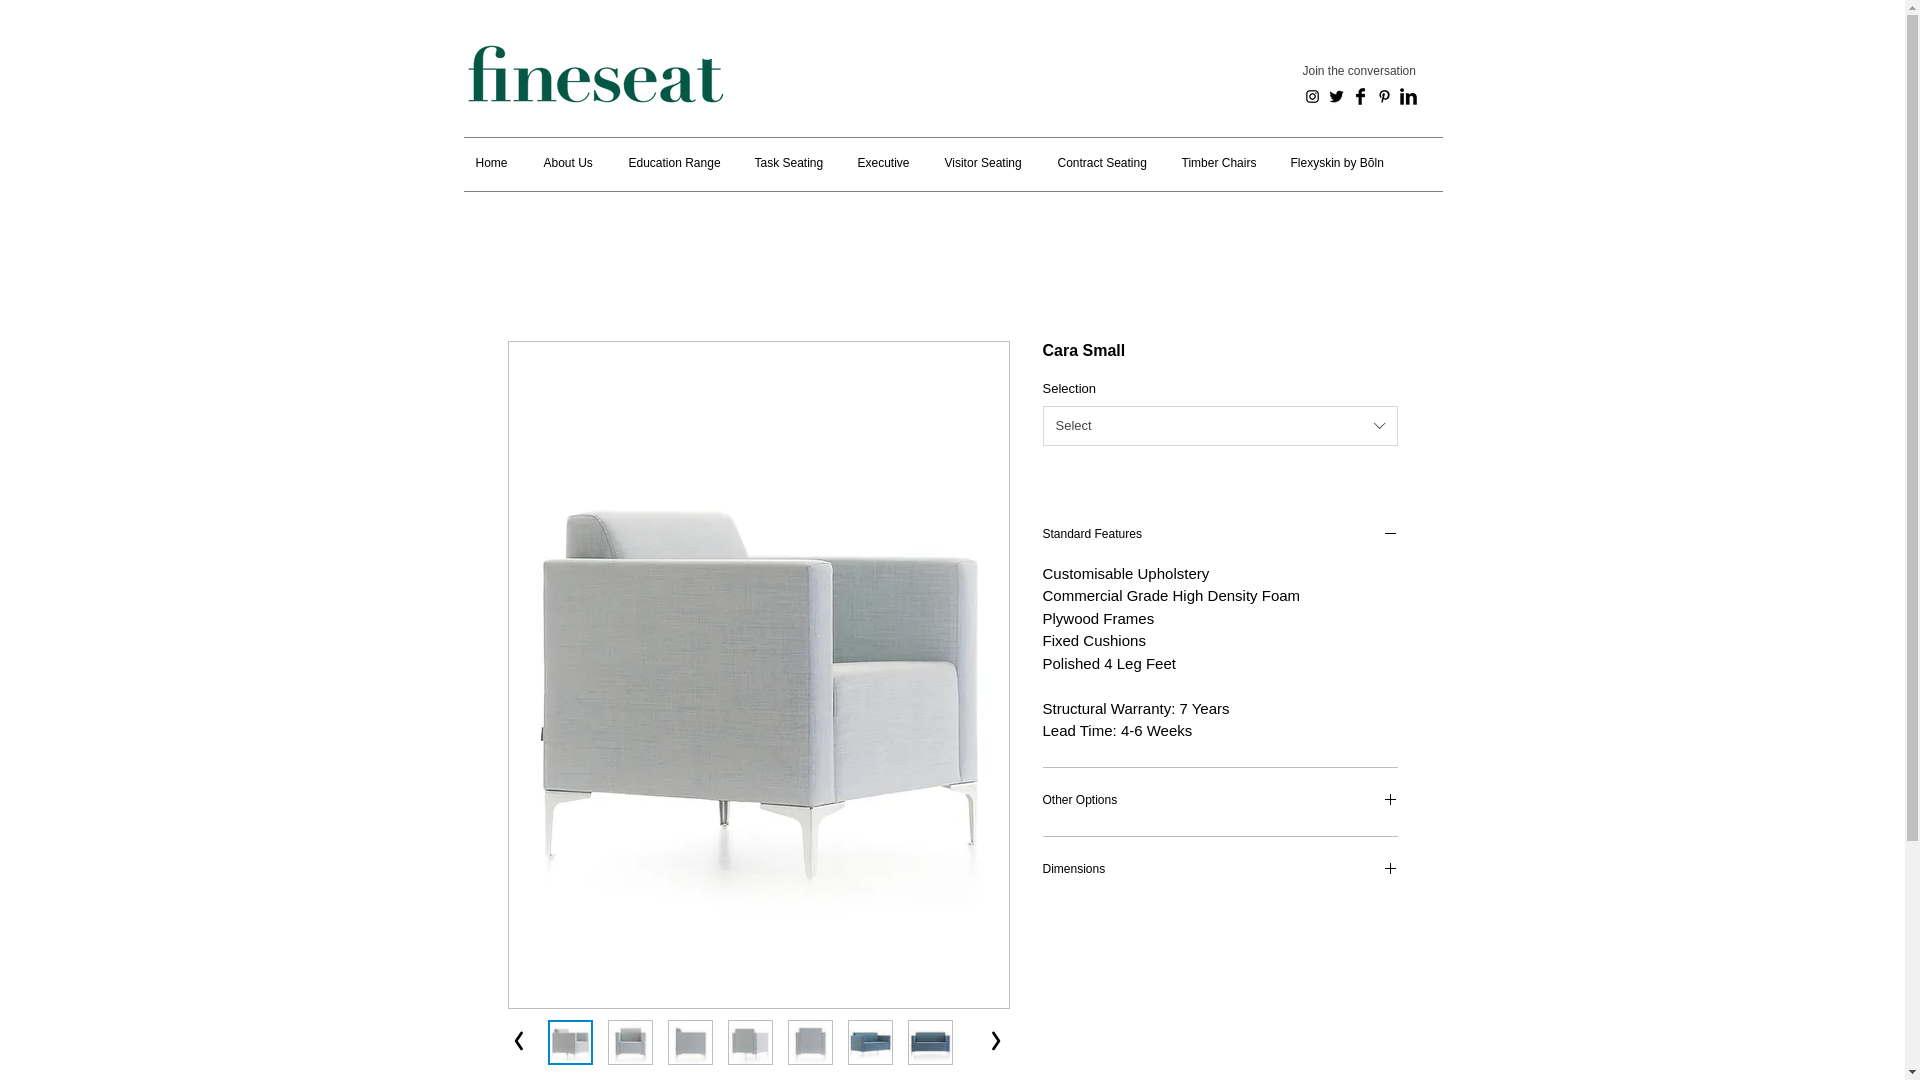 The height and width of the screenshot is (1080, 1920). What do you see at coordinates (888, 163) in the screenshot?
I see `Executive` at bounding box center [888, 163].